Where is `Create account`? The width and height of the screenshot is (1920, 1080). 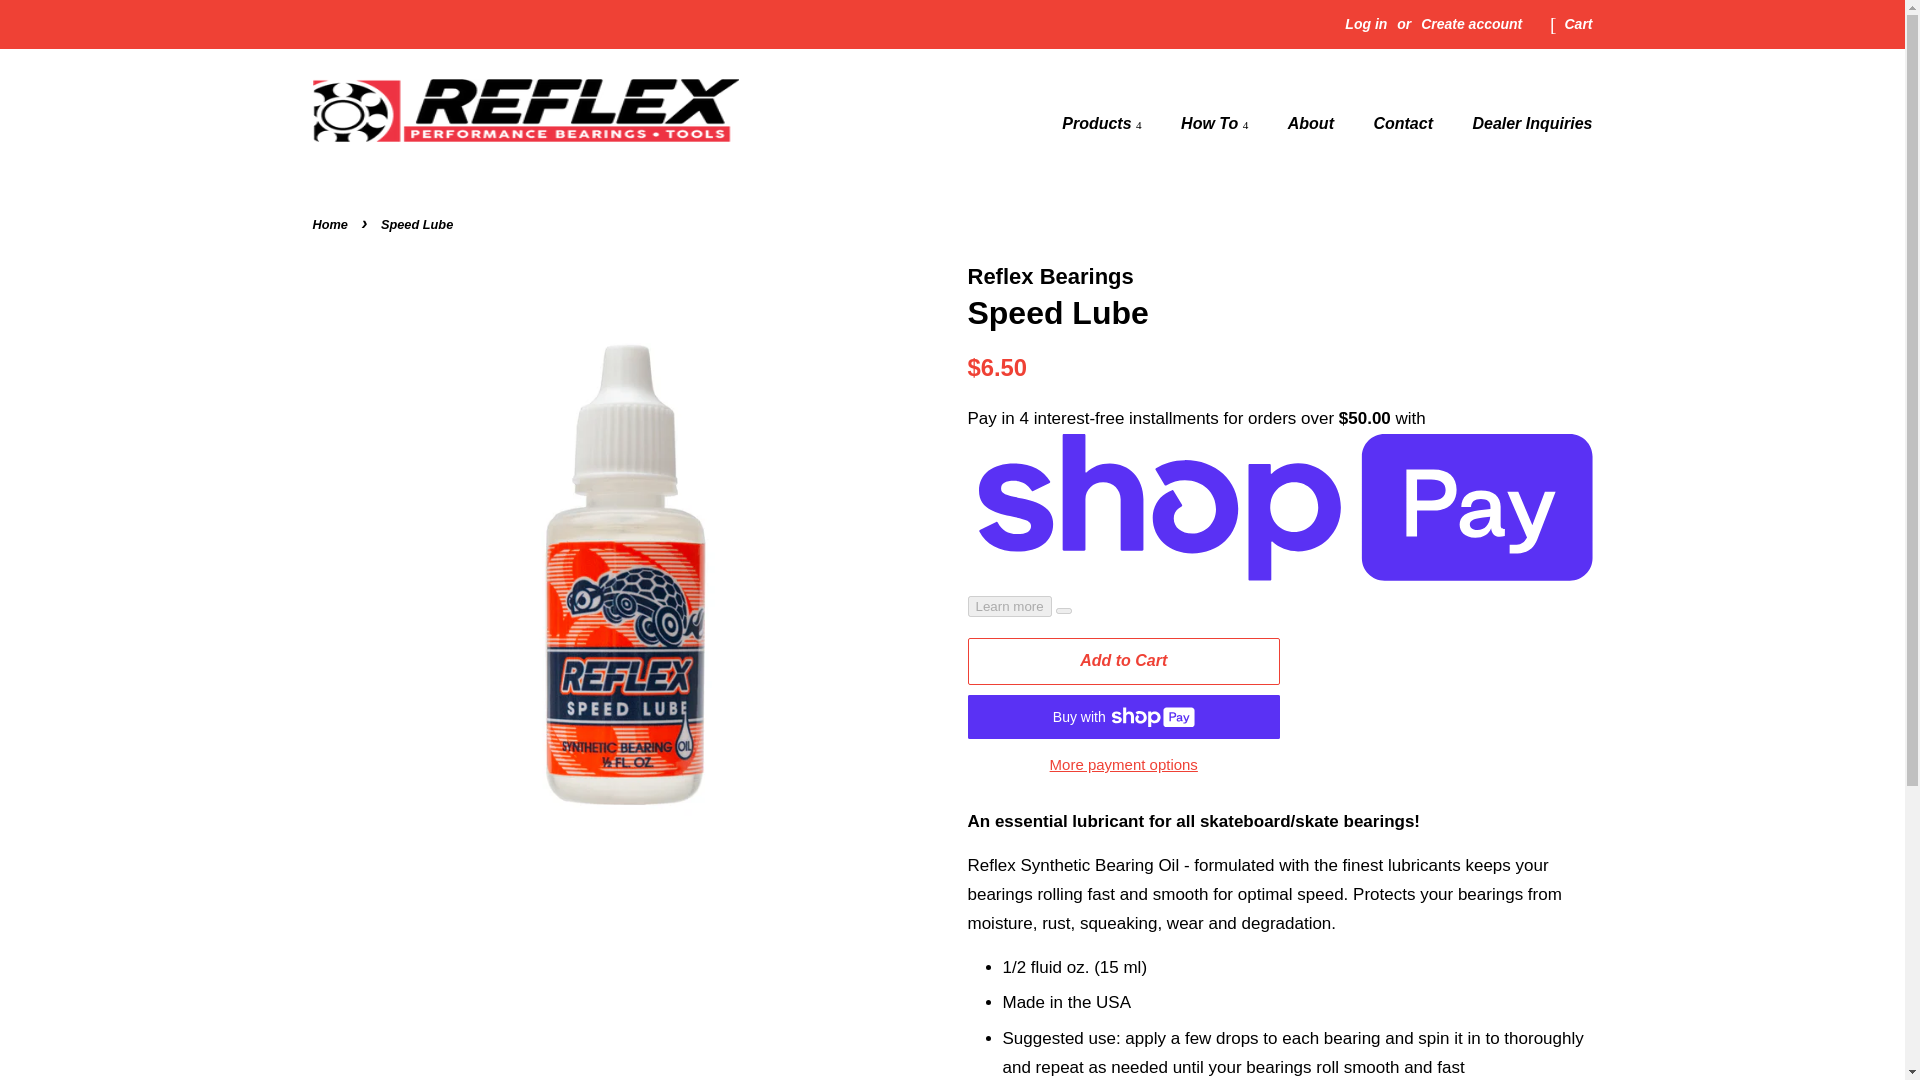 Create account is located at coordinates (1471, 24).